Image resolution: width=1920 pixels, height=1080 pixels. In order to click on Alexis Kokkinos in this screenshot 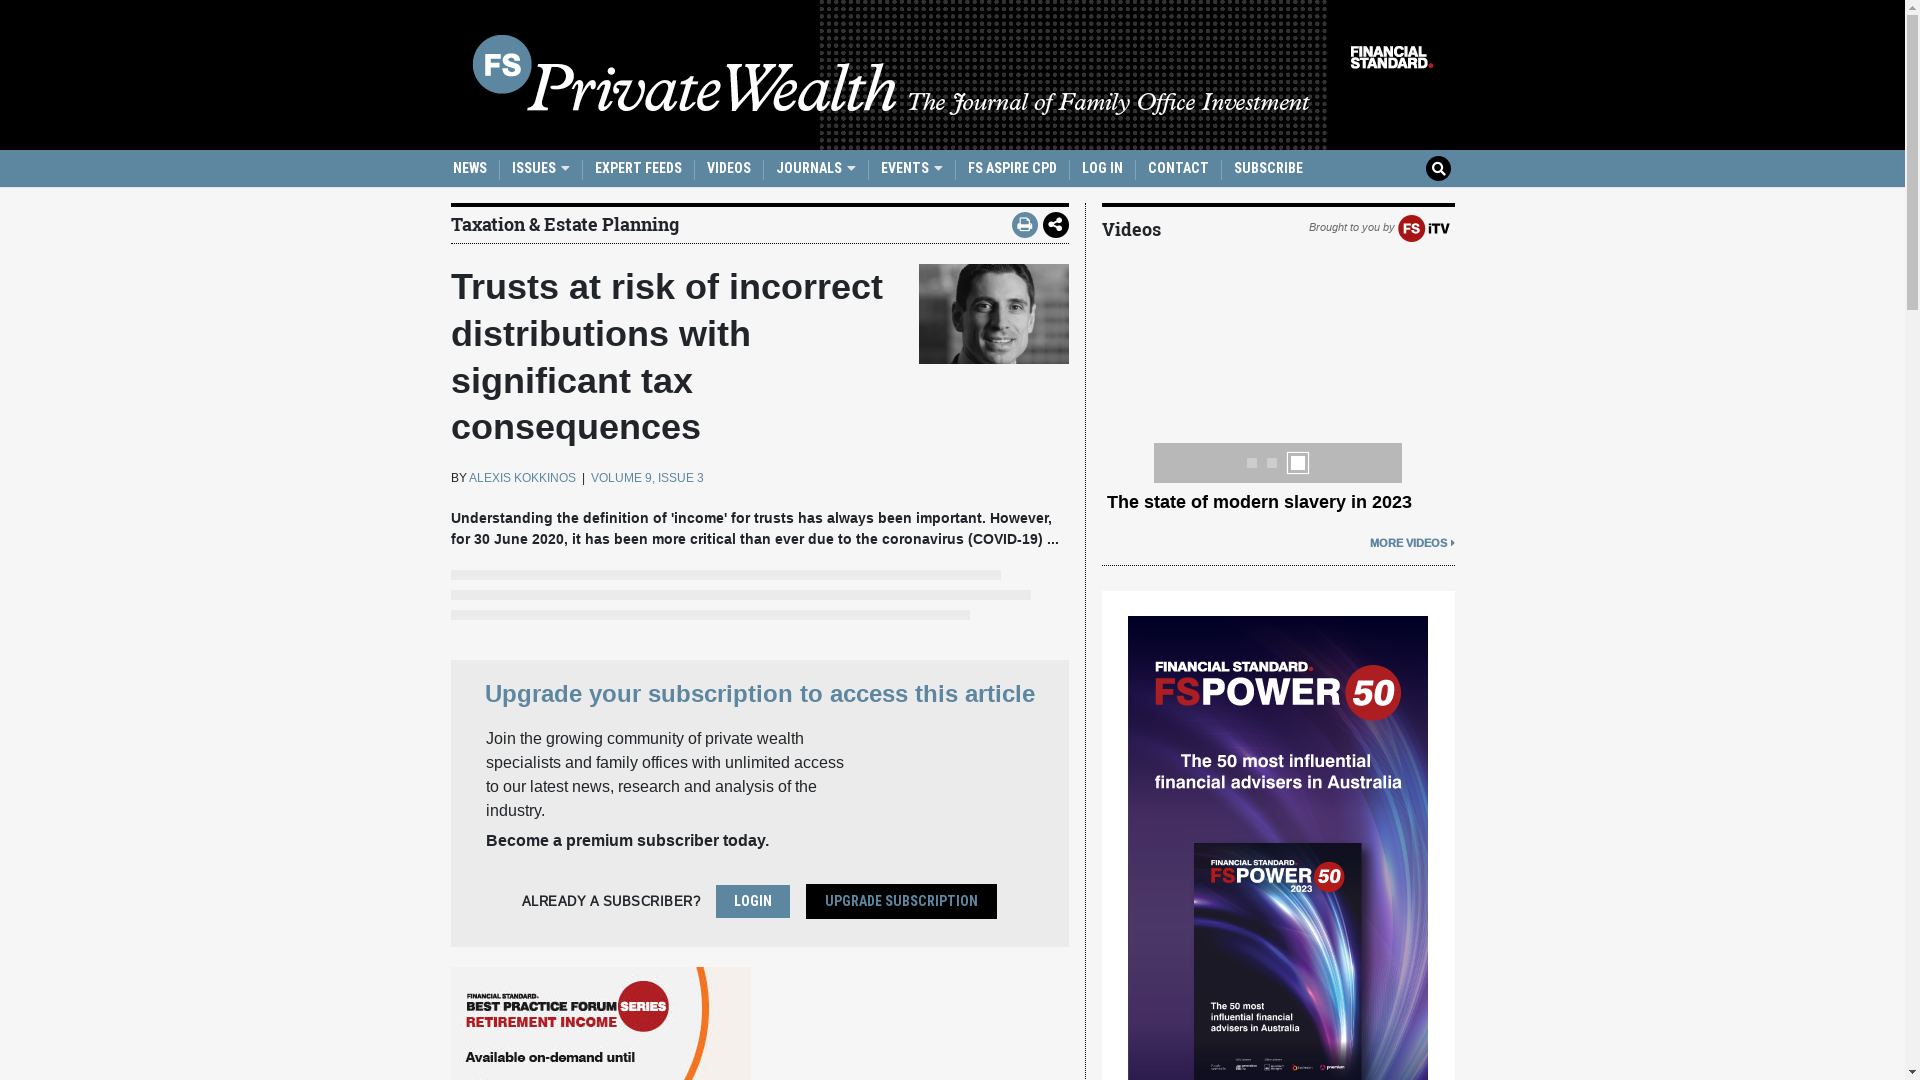, I will do `click(993, 314)`.